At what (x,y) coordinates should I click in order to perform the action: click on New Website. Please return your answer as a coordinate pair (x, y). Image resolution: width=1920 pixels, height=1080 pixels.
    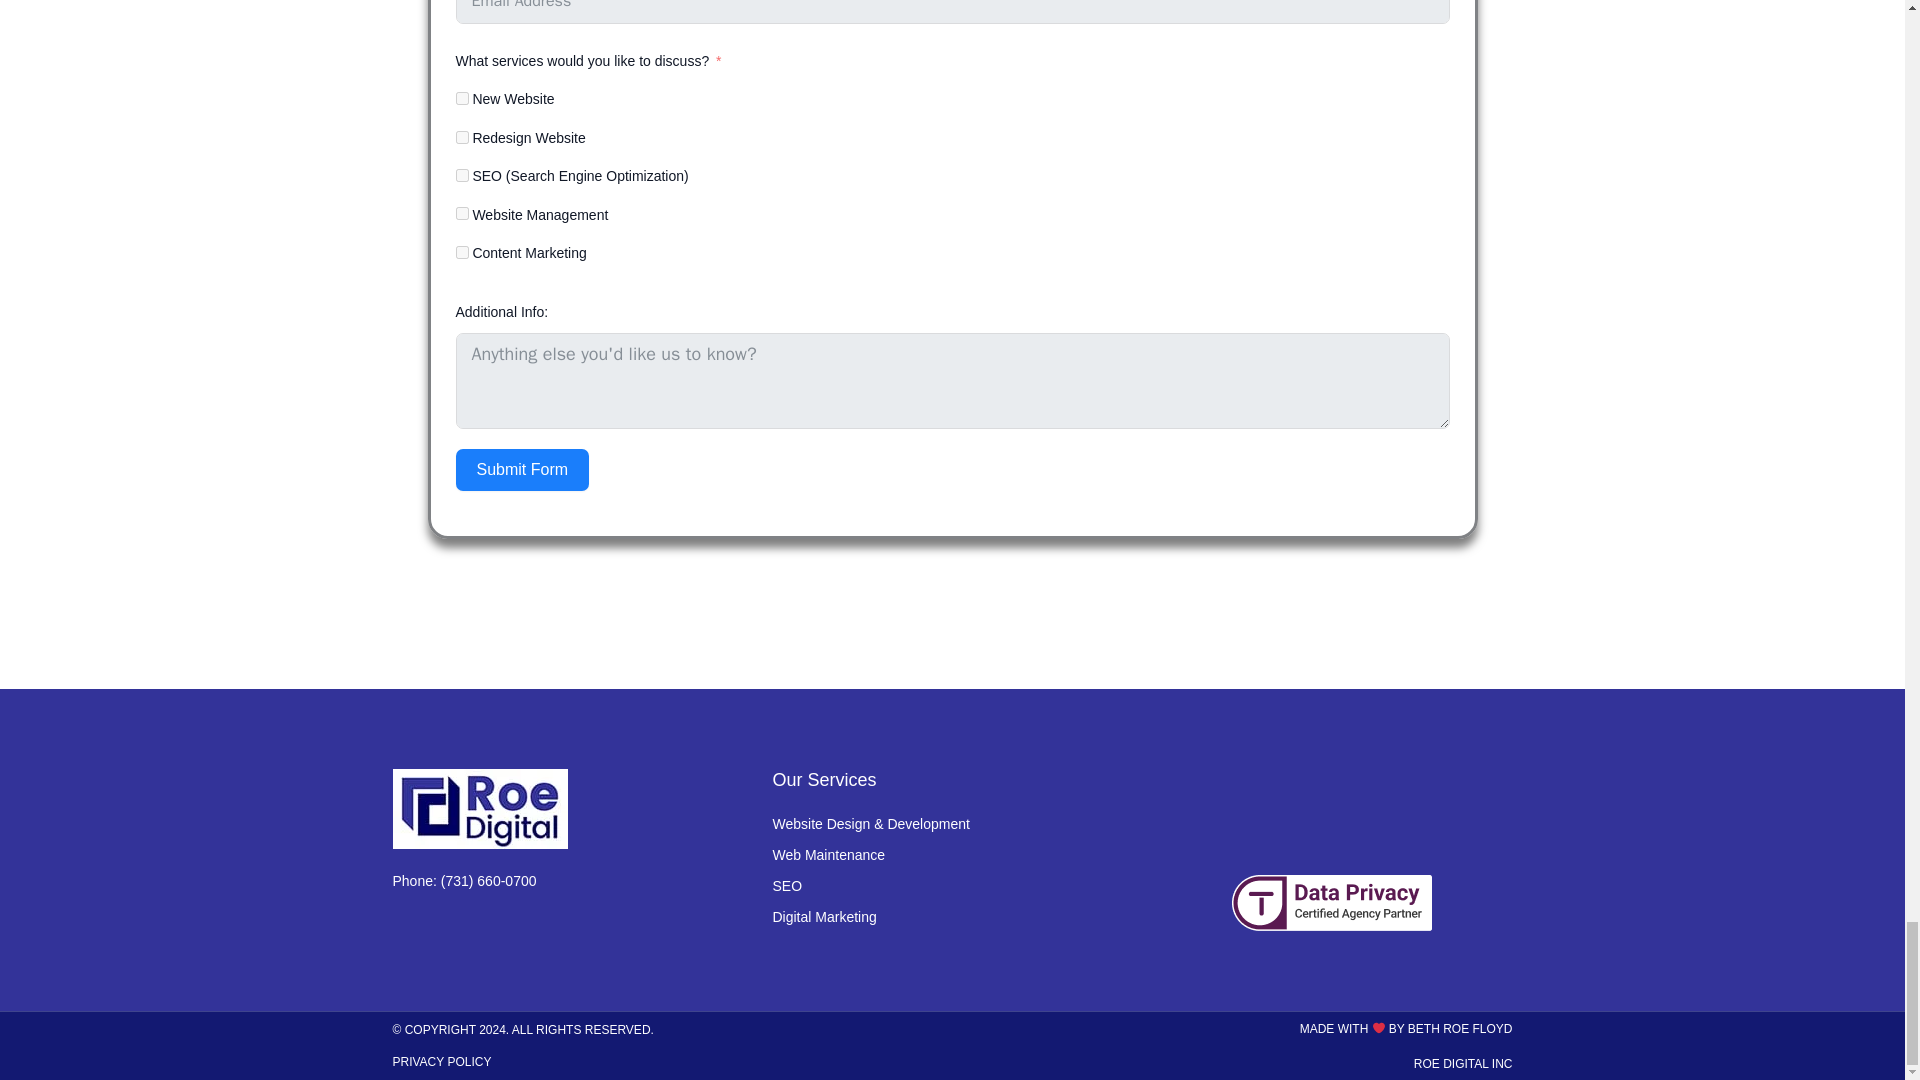
    Looking at the image, I should click on (462, 98).